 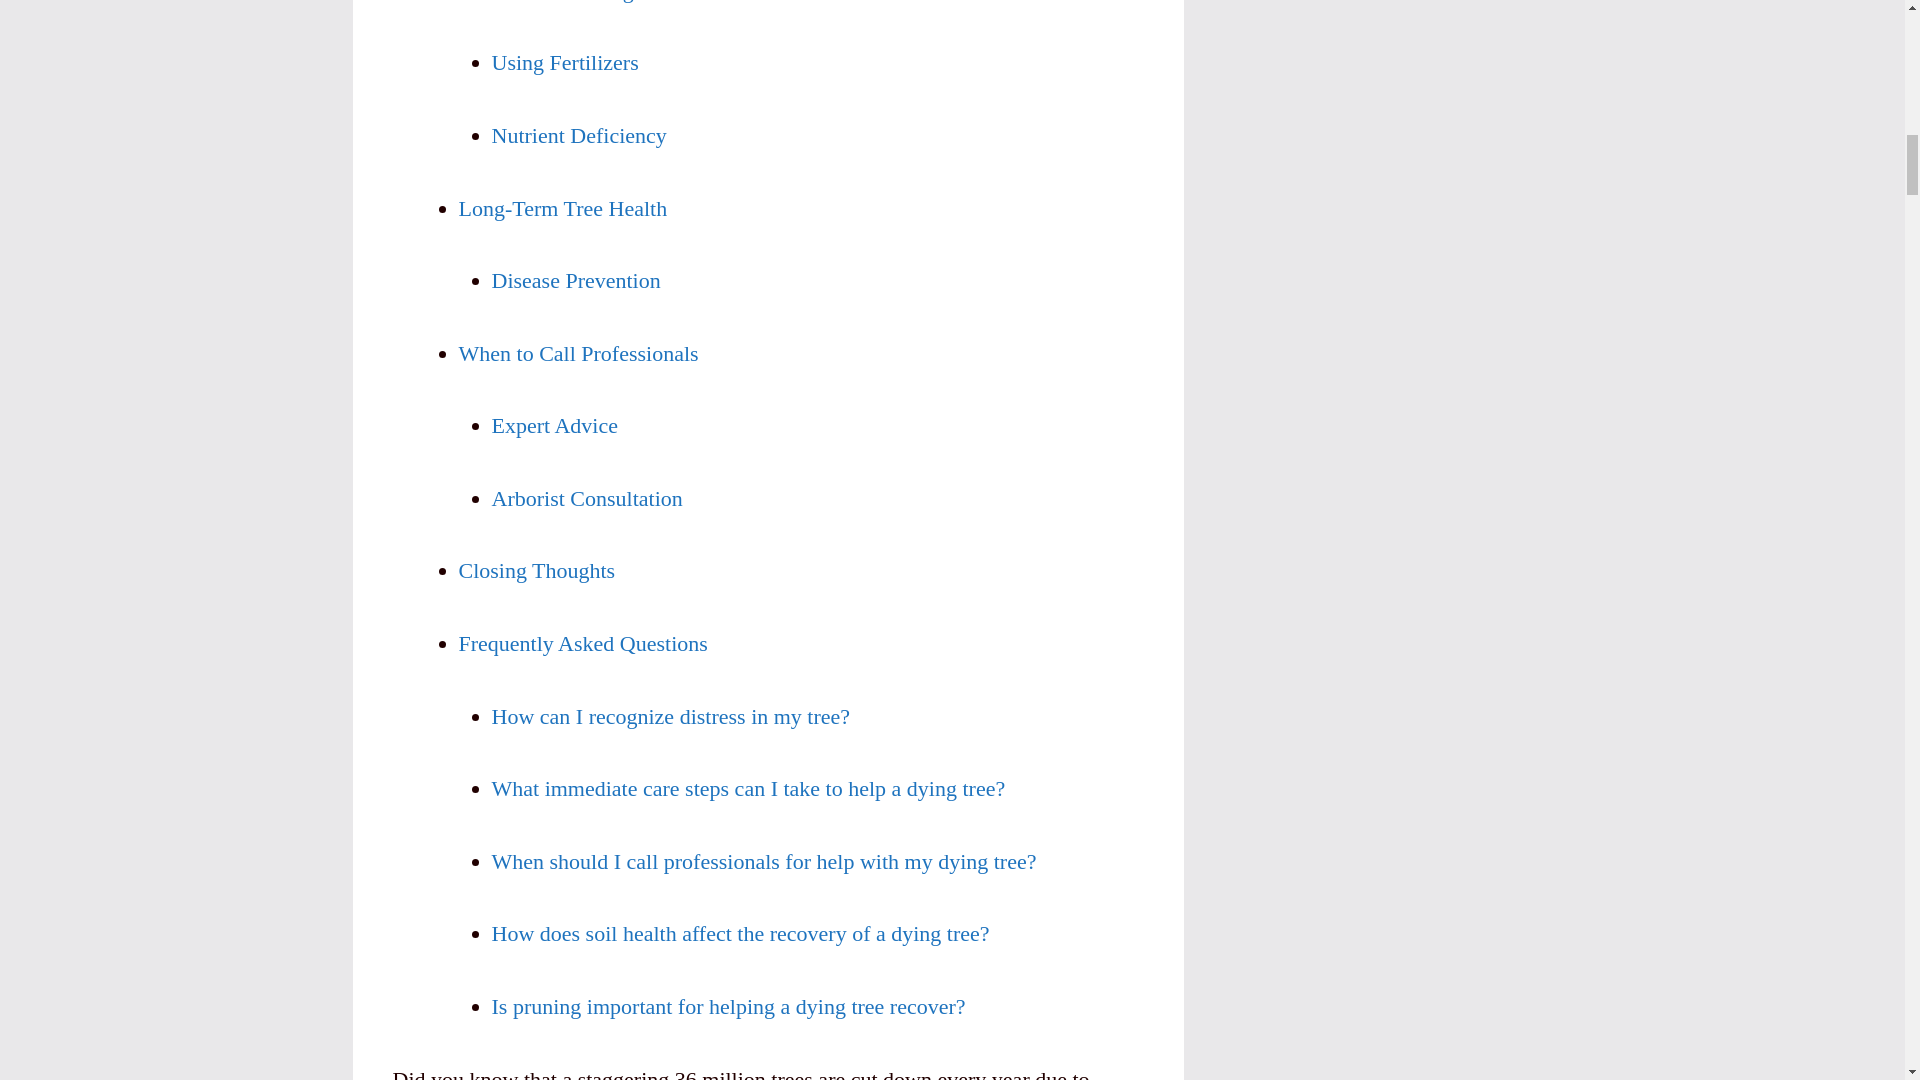 I want to click on Using Fertilizers, so click(x=565, y=62).